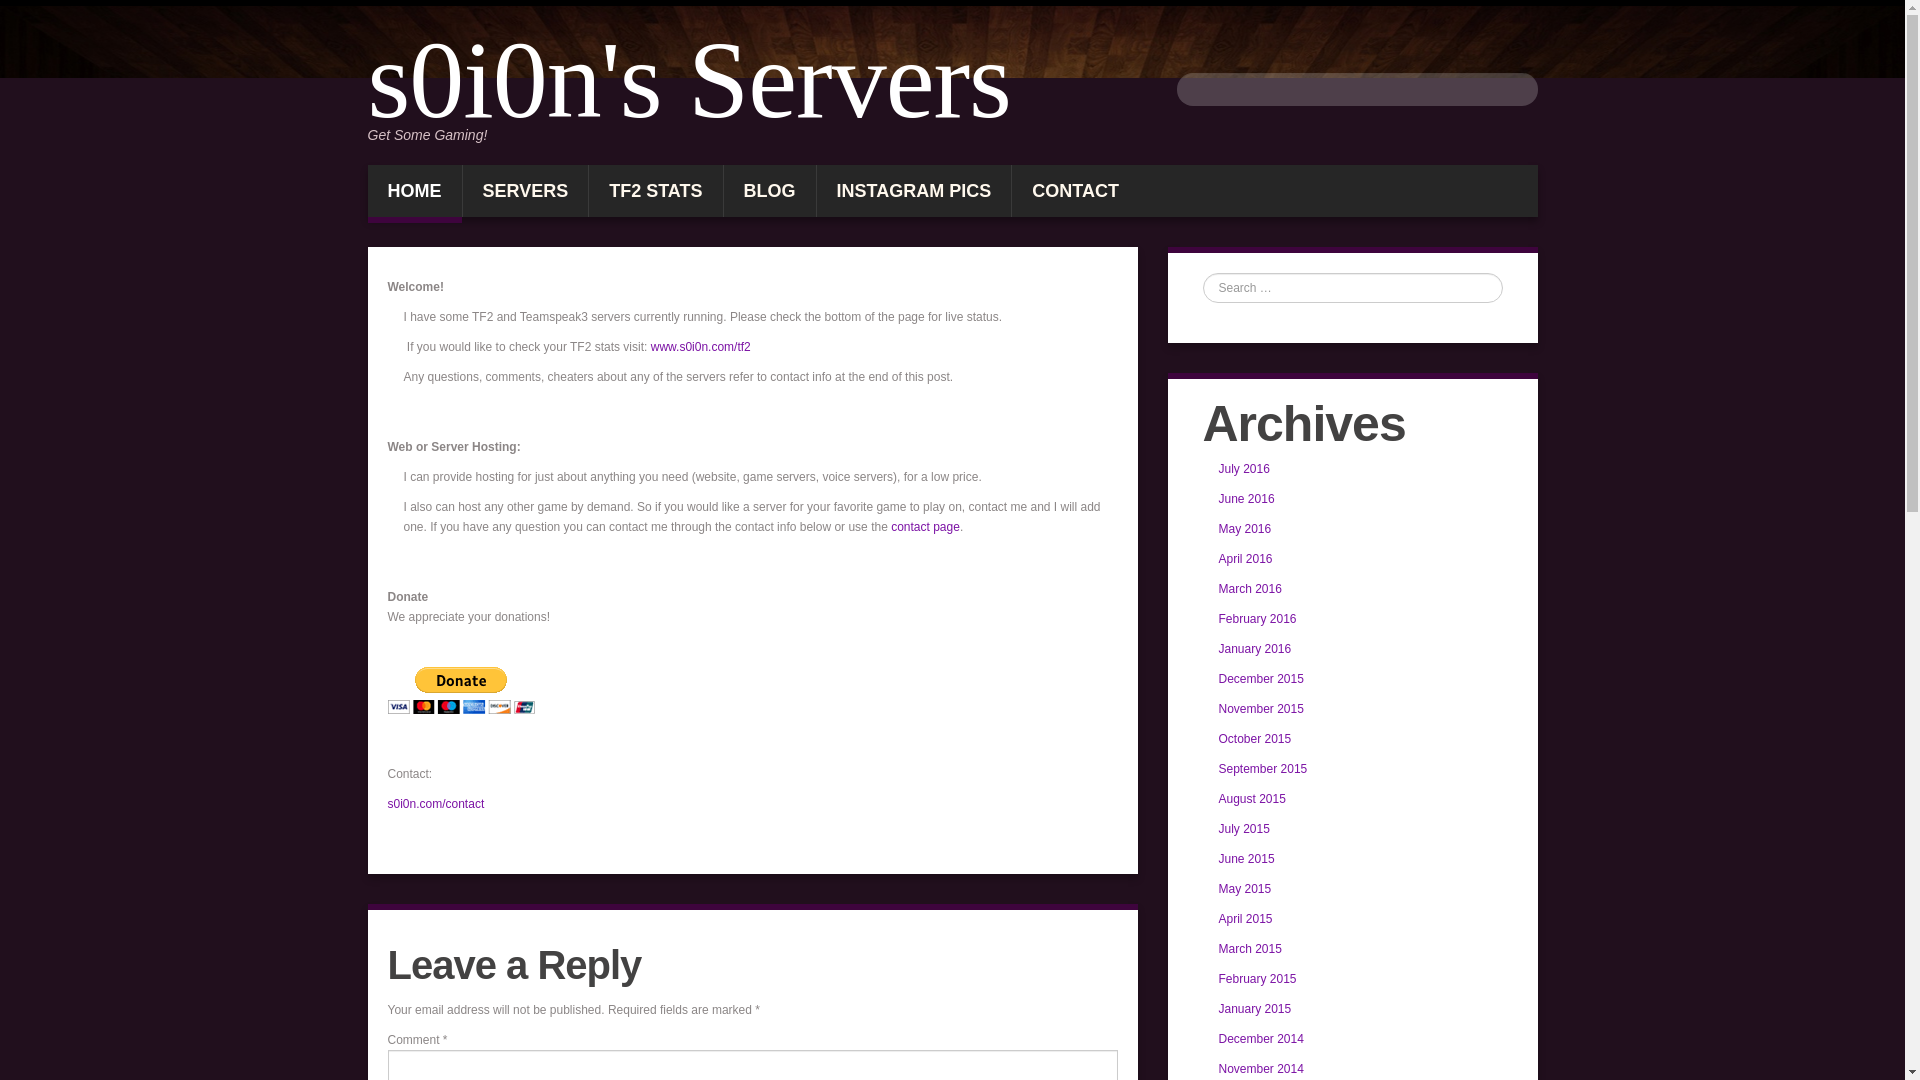 This screenshot has height=1080, width=1920. Describe the element at coordinates (415, 194) in the screenshot. I see `HOME` at that location.